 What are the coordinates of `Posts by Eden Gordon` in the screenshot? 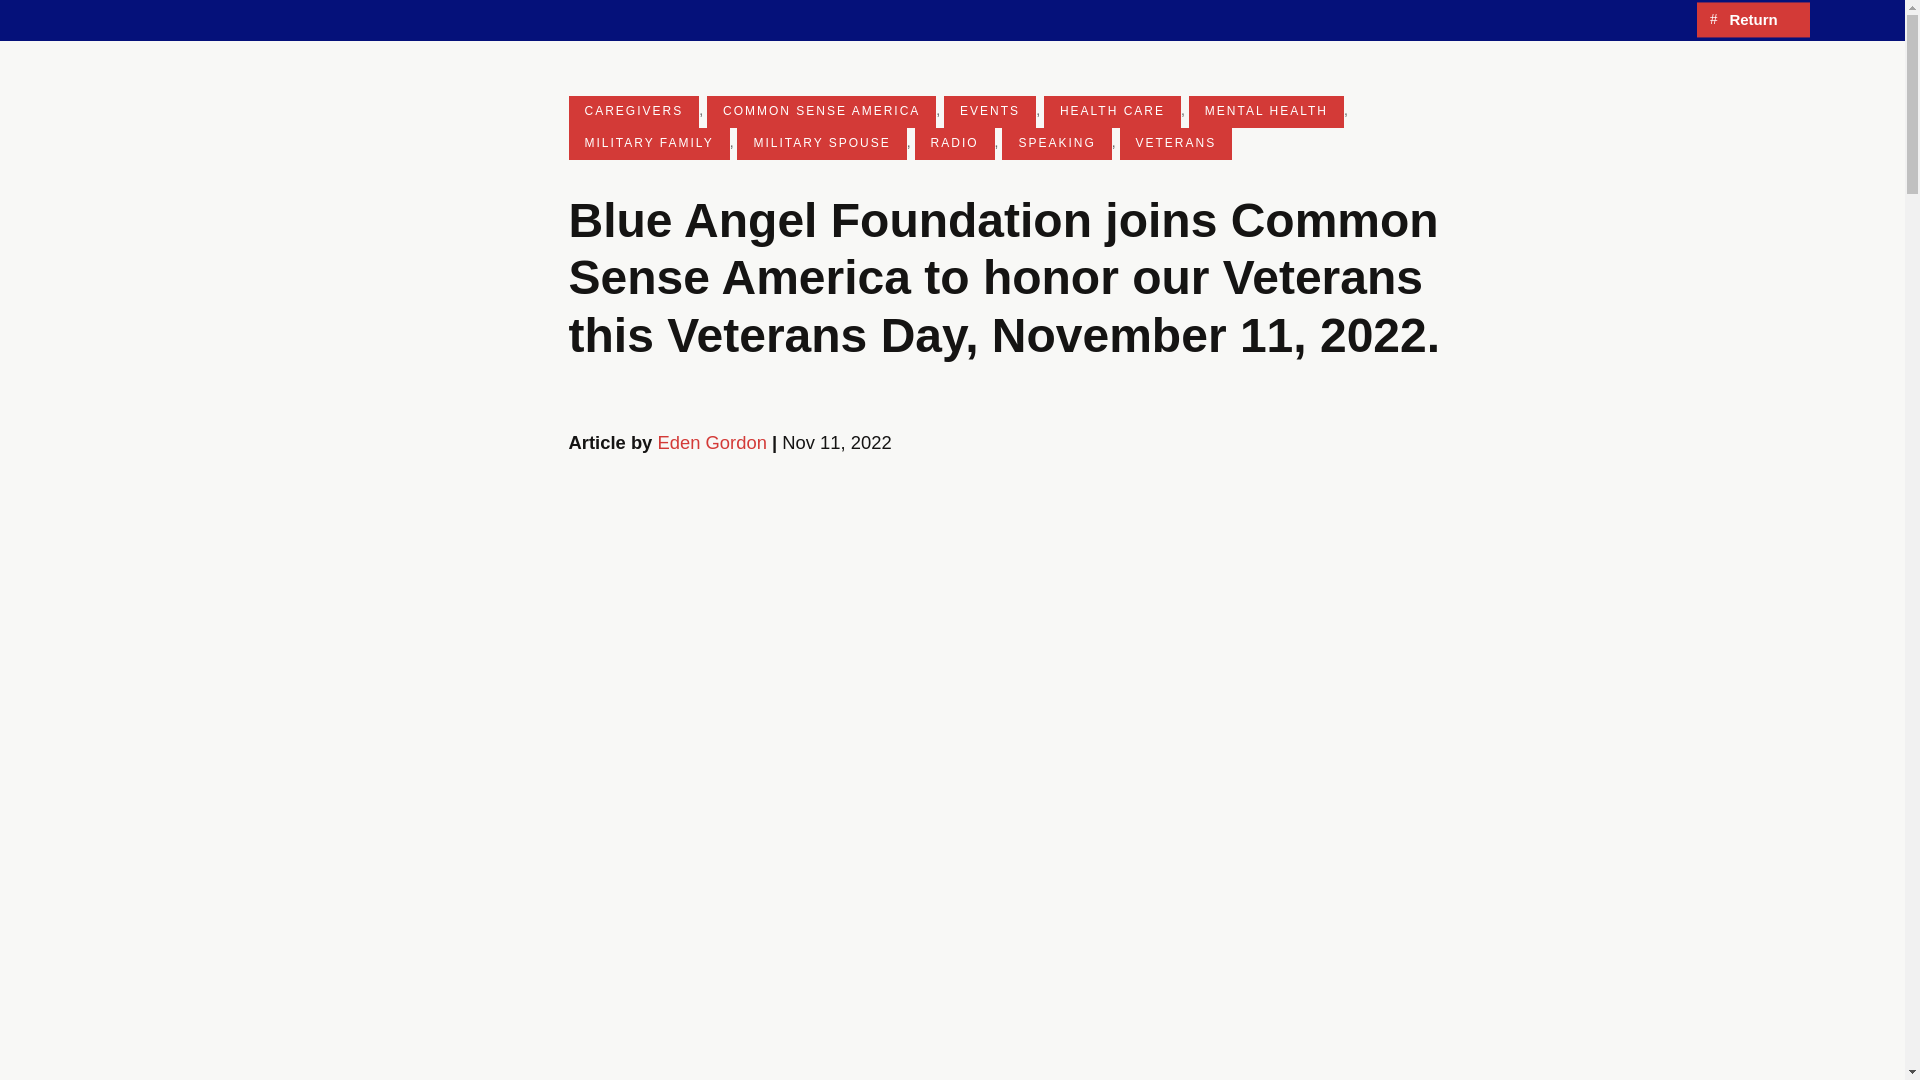 It's located at (711, 442).